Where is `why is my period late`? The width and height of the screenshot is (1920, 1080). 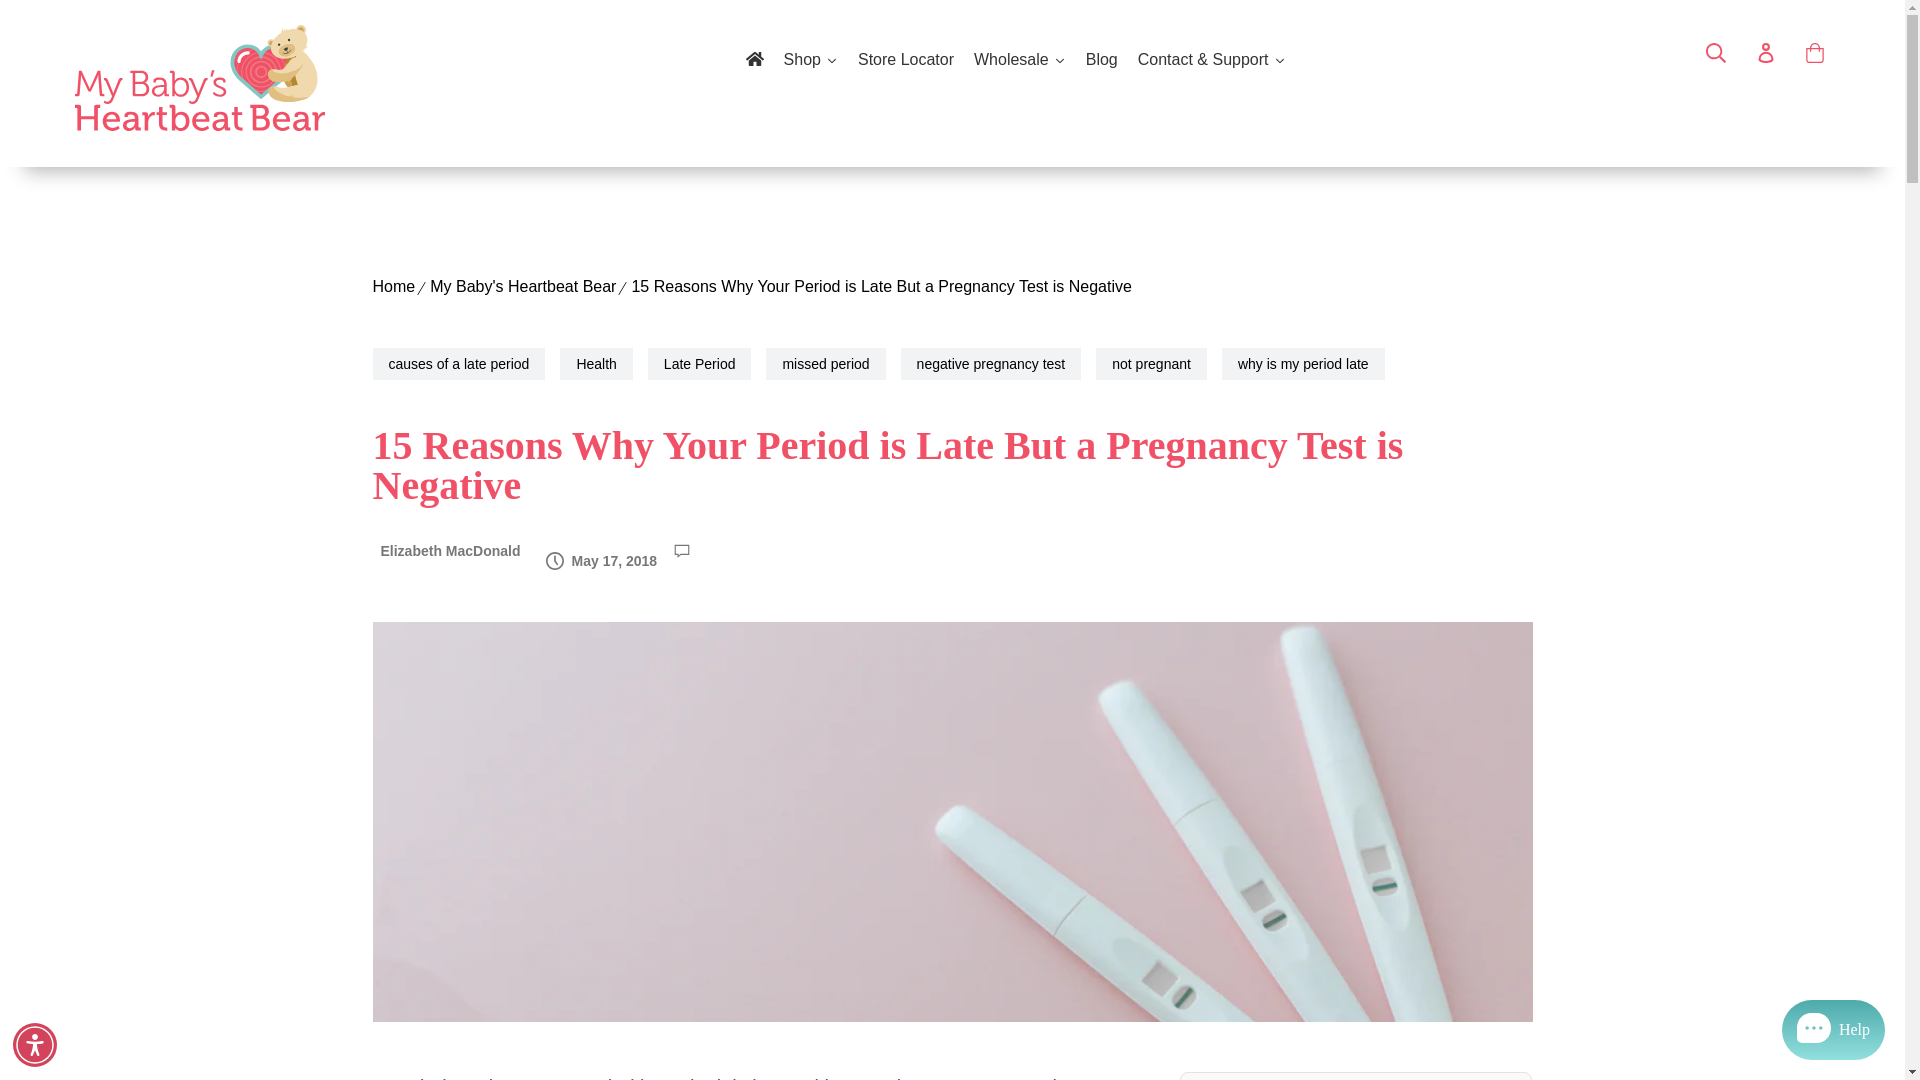
why is my period late is located at coordinates (1302, 364).